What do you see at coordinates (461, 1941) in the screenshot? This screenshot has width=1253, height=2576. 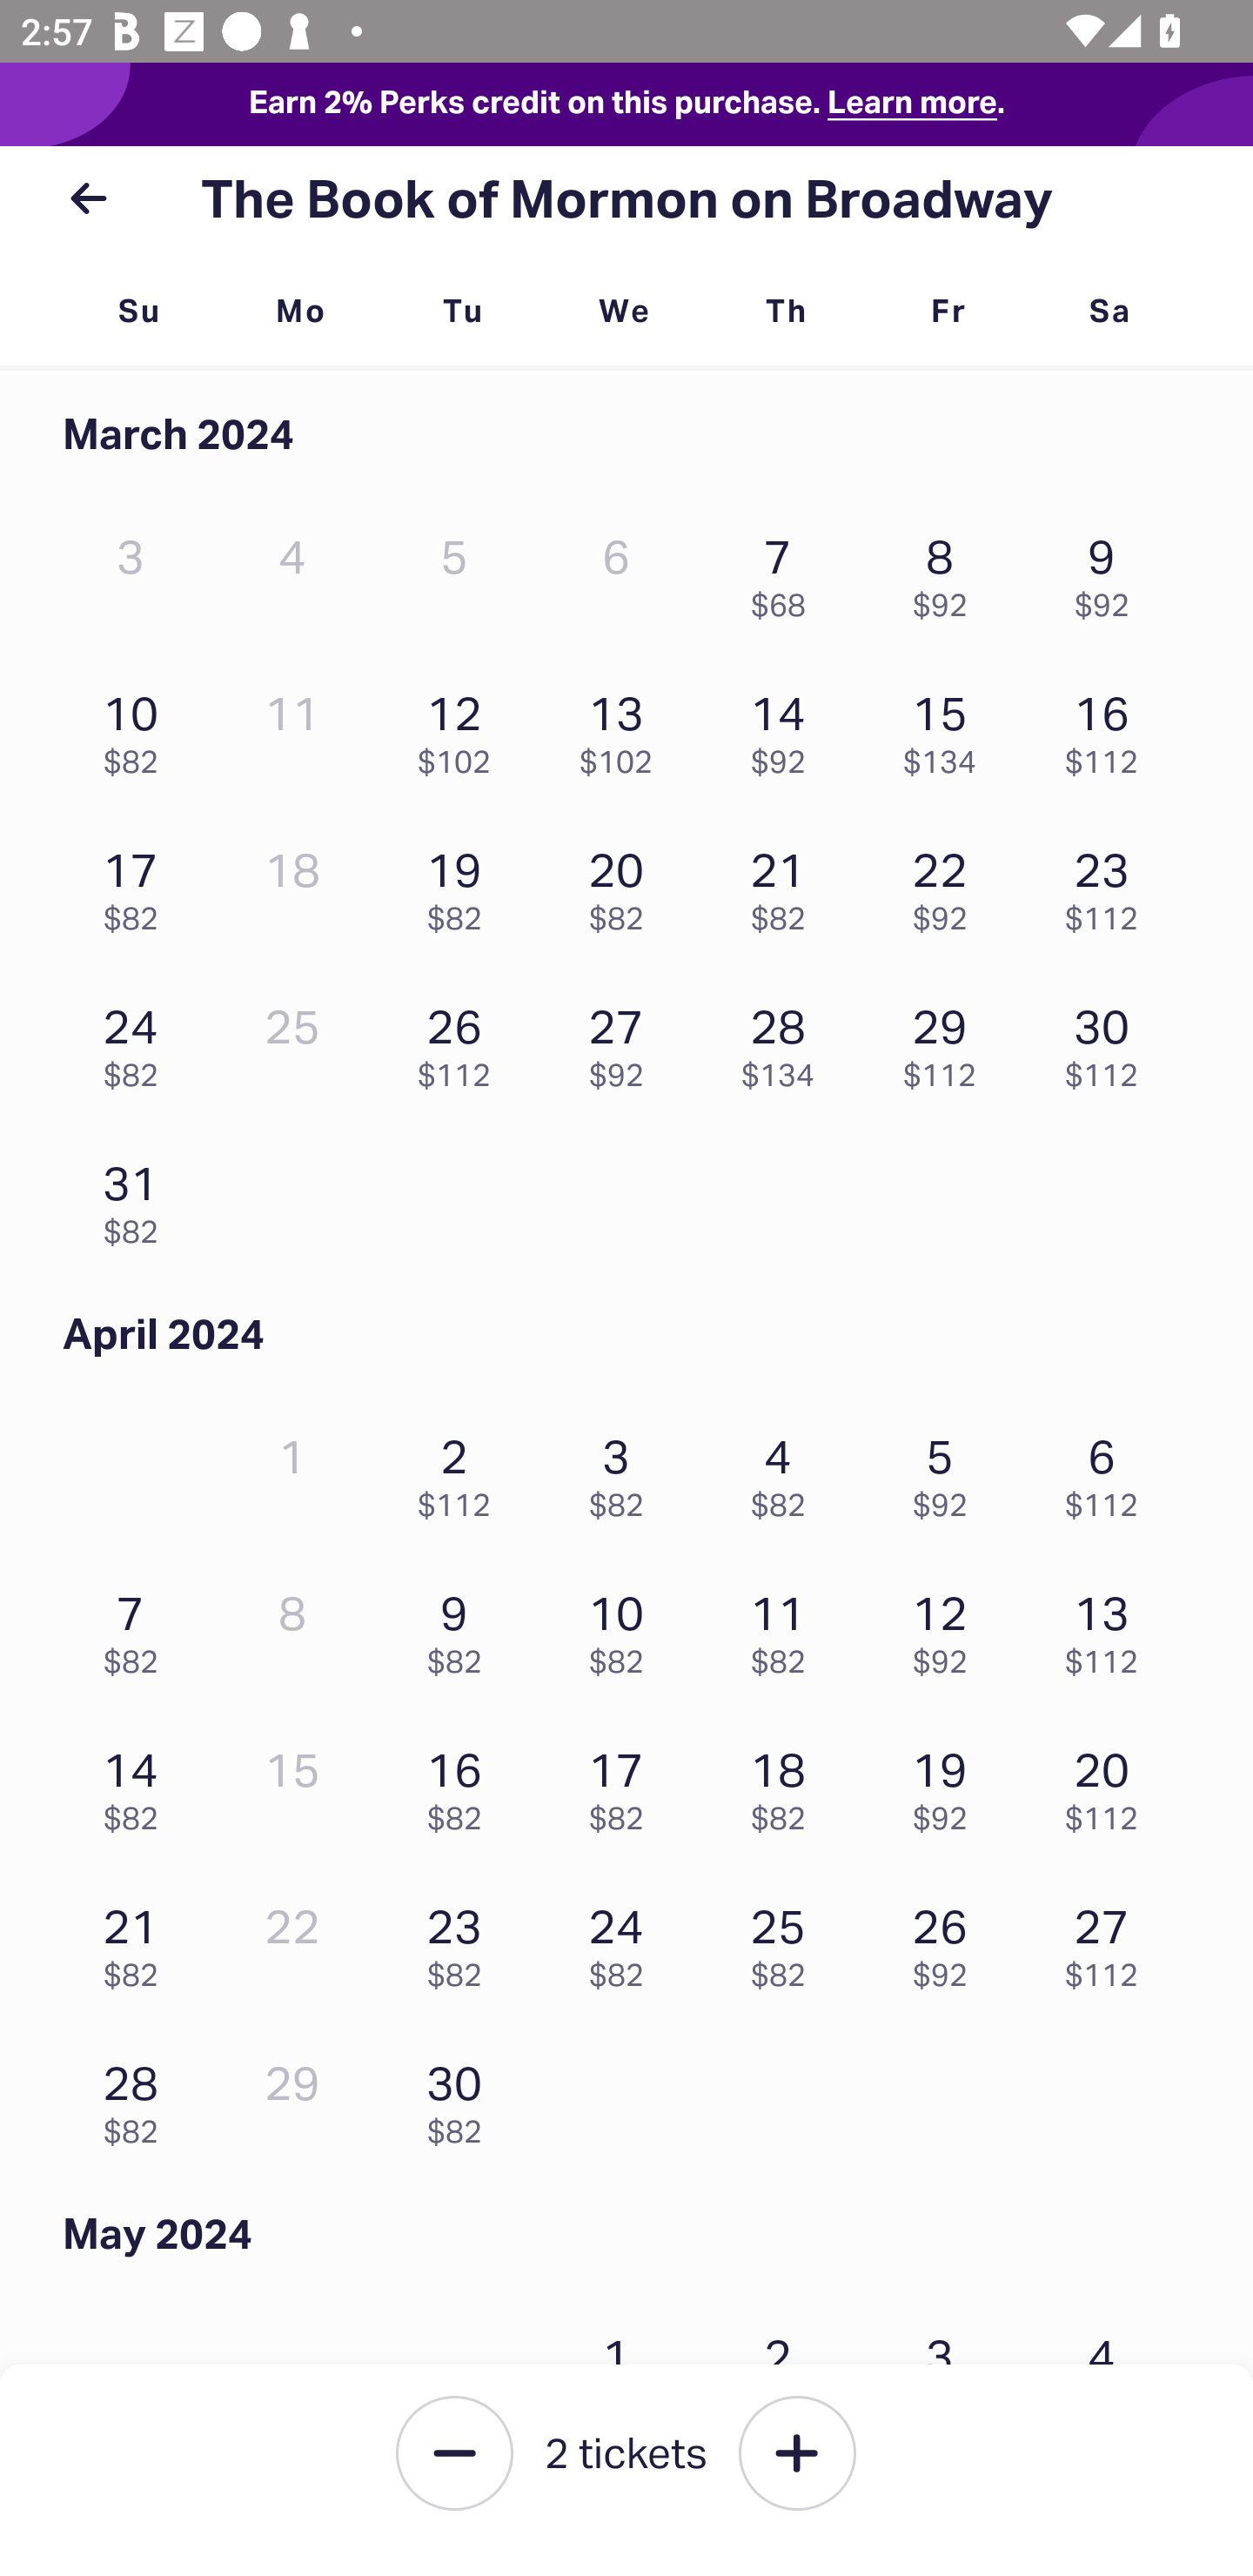 I see `23 $82` at bounding box center [461, 1941].